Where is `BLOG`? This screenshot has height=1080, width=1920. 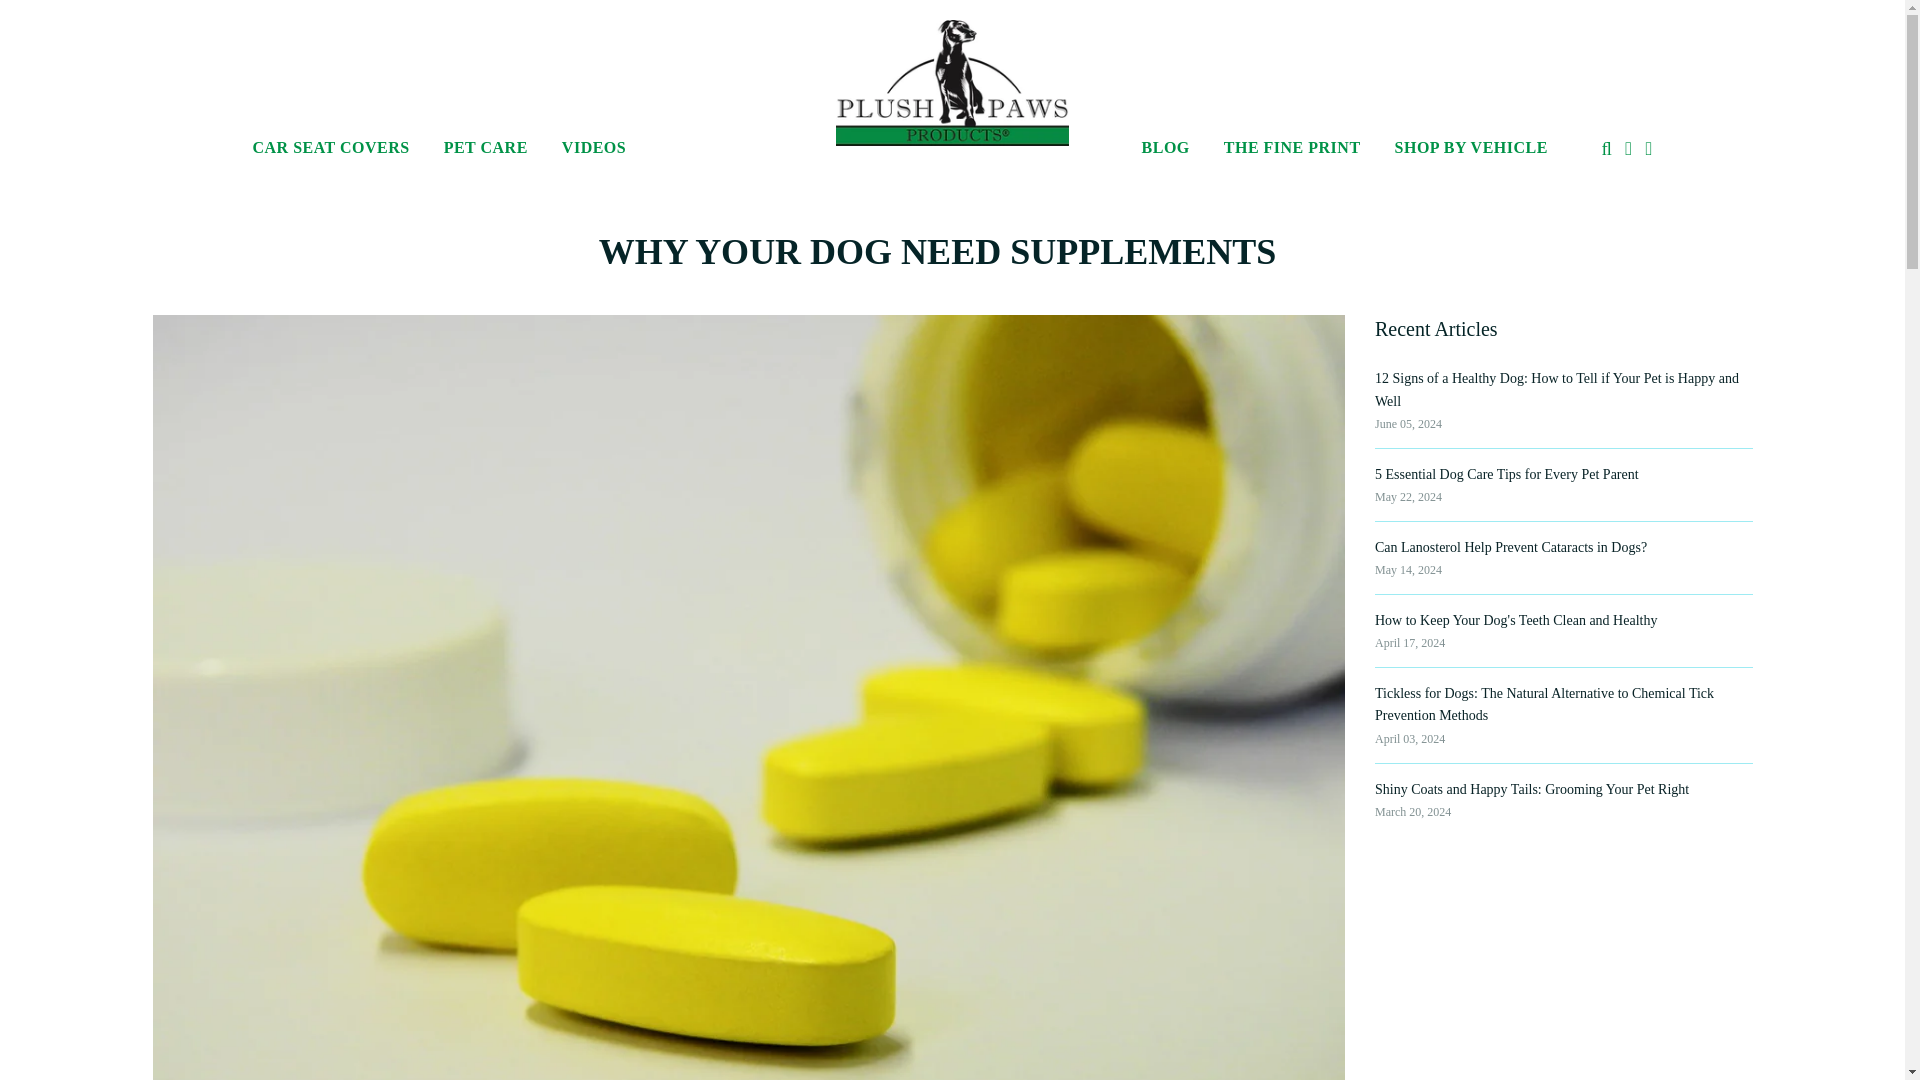
BLOG is located at coordinates (1166, 140).